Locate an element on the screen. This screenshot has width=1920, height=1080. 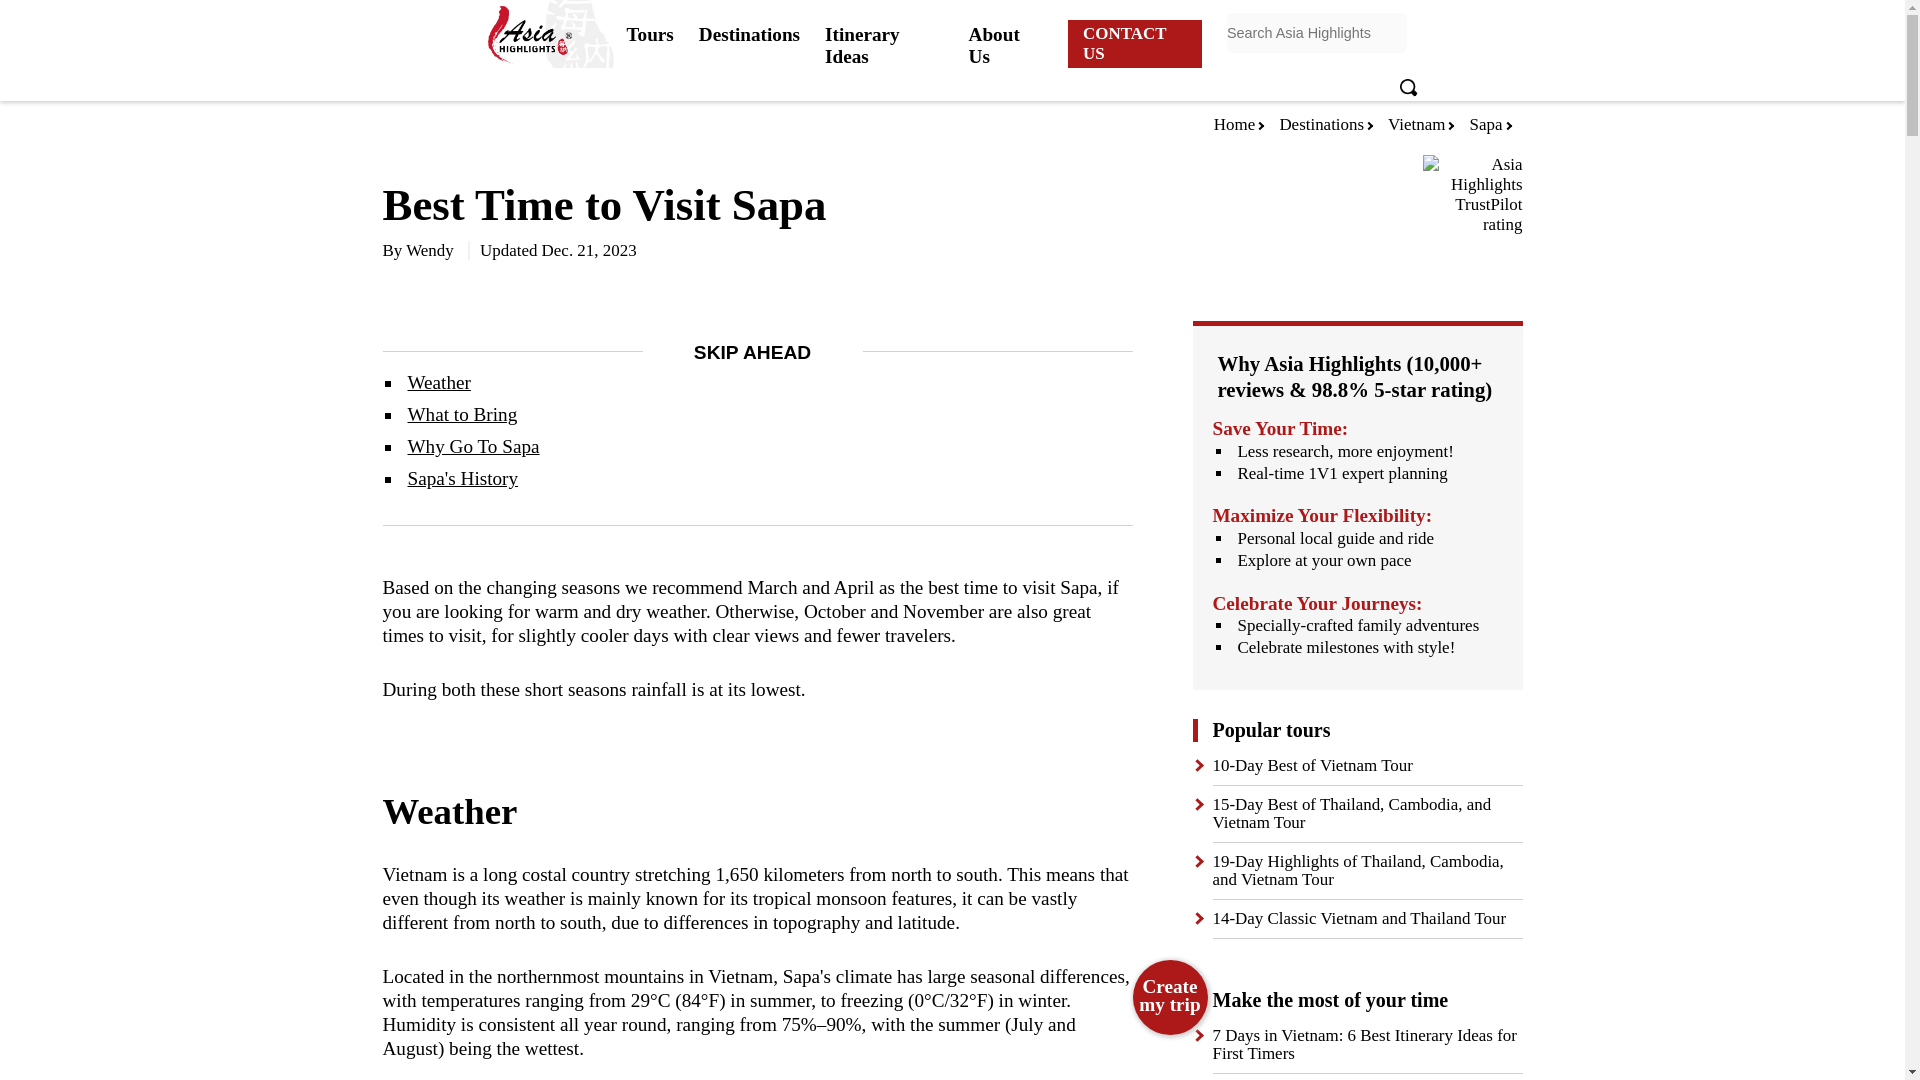
Home is located at coordinates (1234, 124).